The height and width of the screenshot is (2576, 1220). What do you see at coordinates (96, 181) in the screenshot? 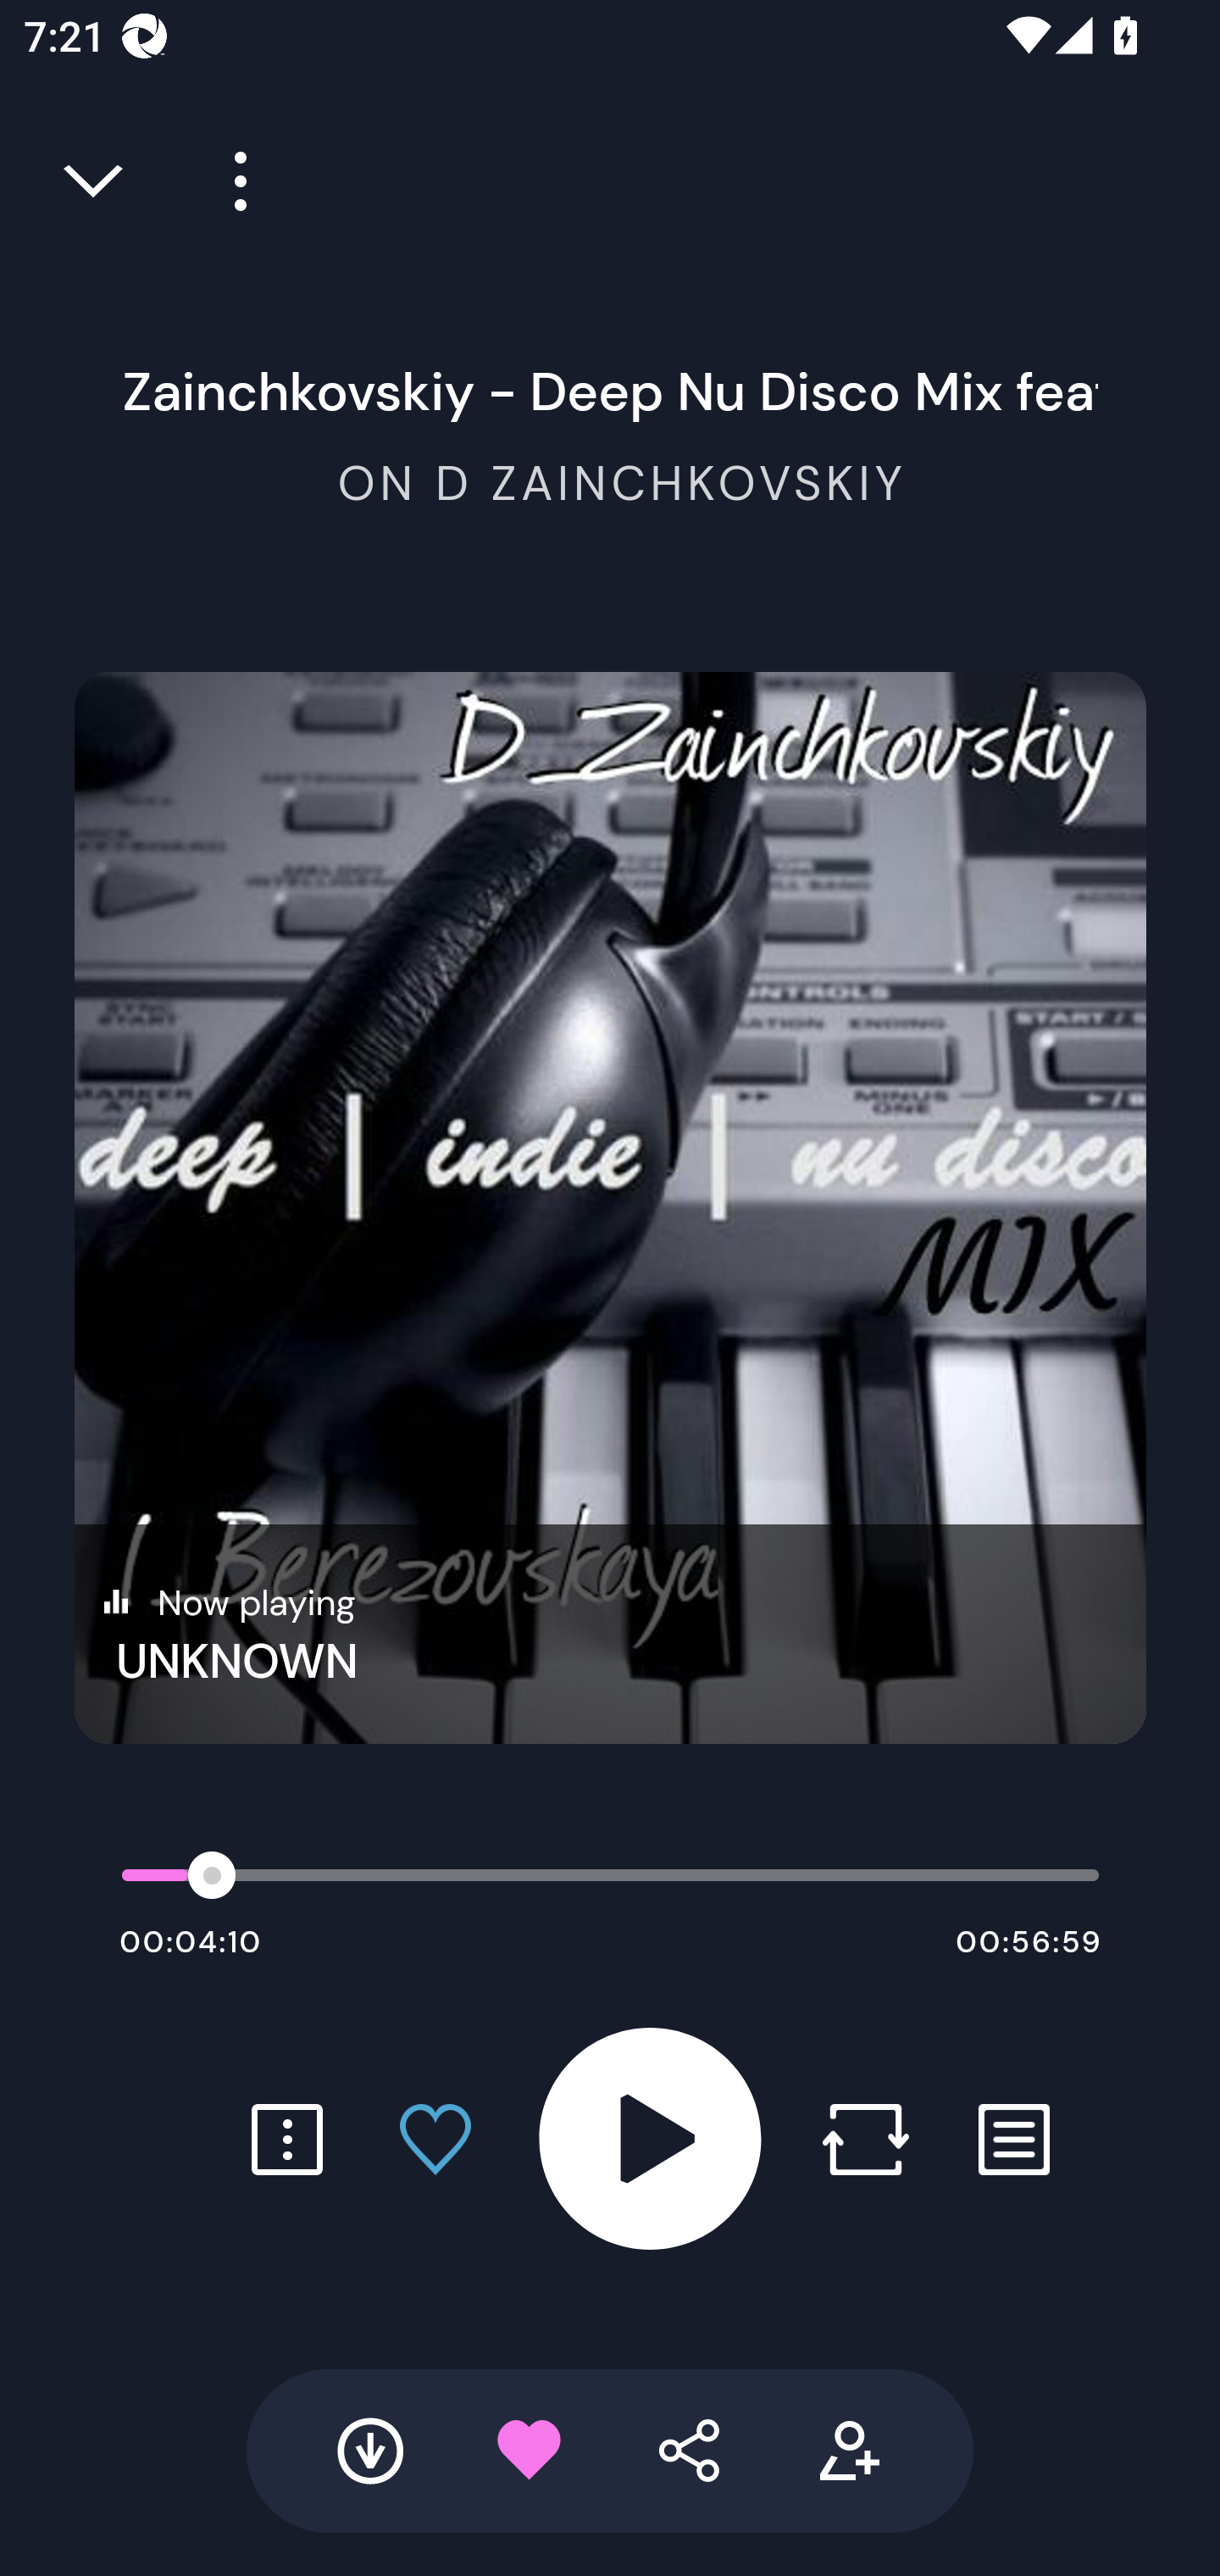
I see `Close full player` at bounding box center [96, 181].